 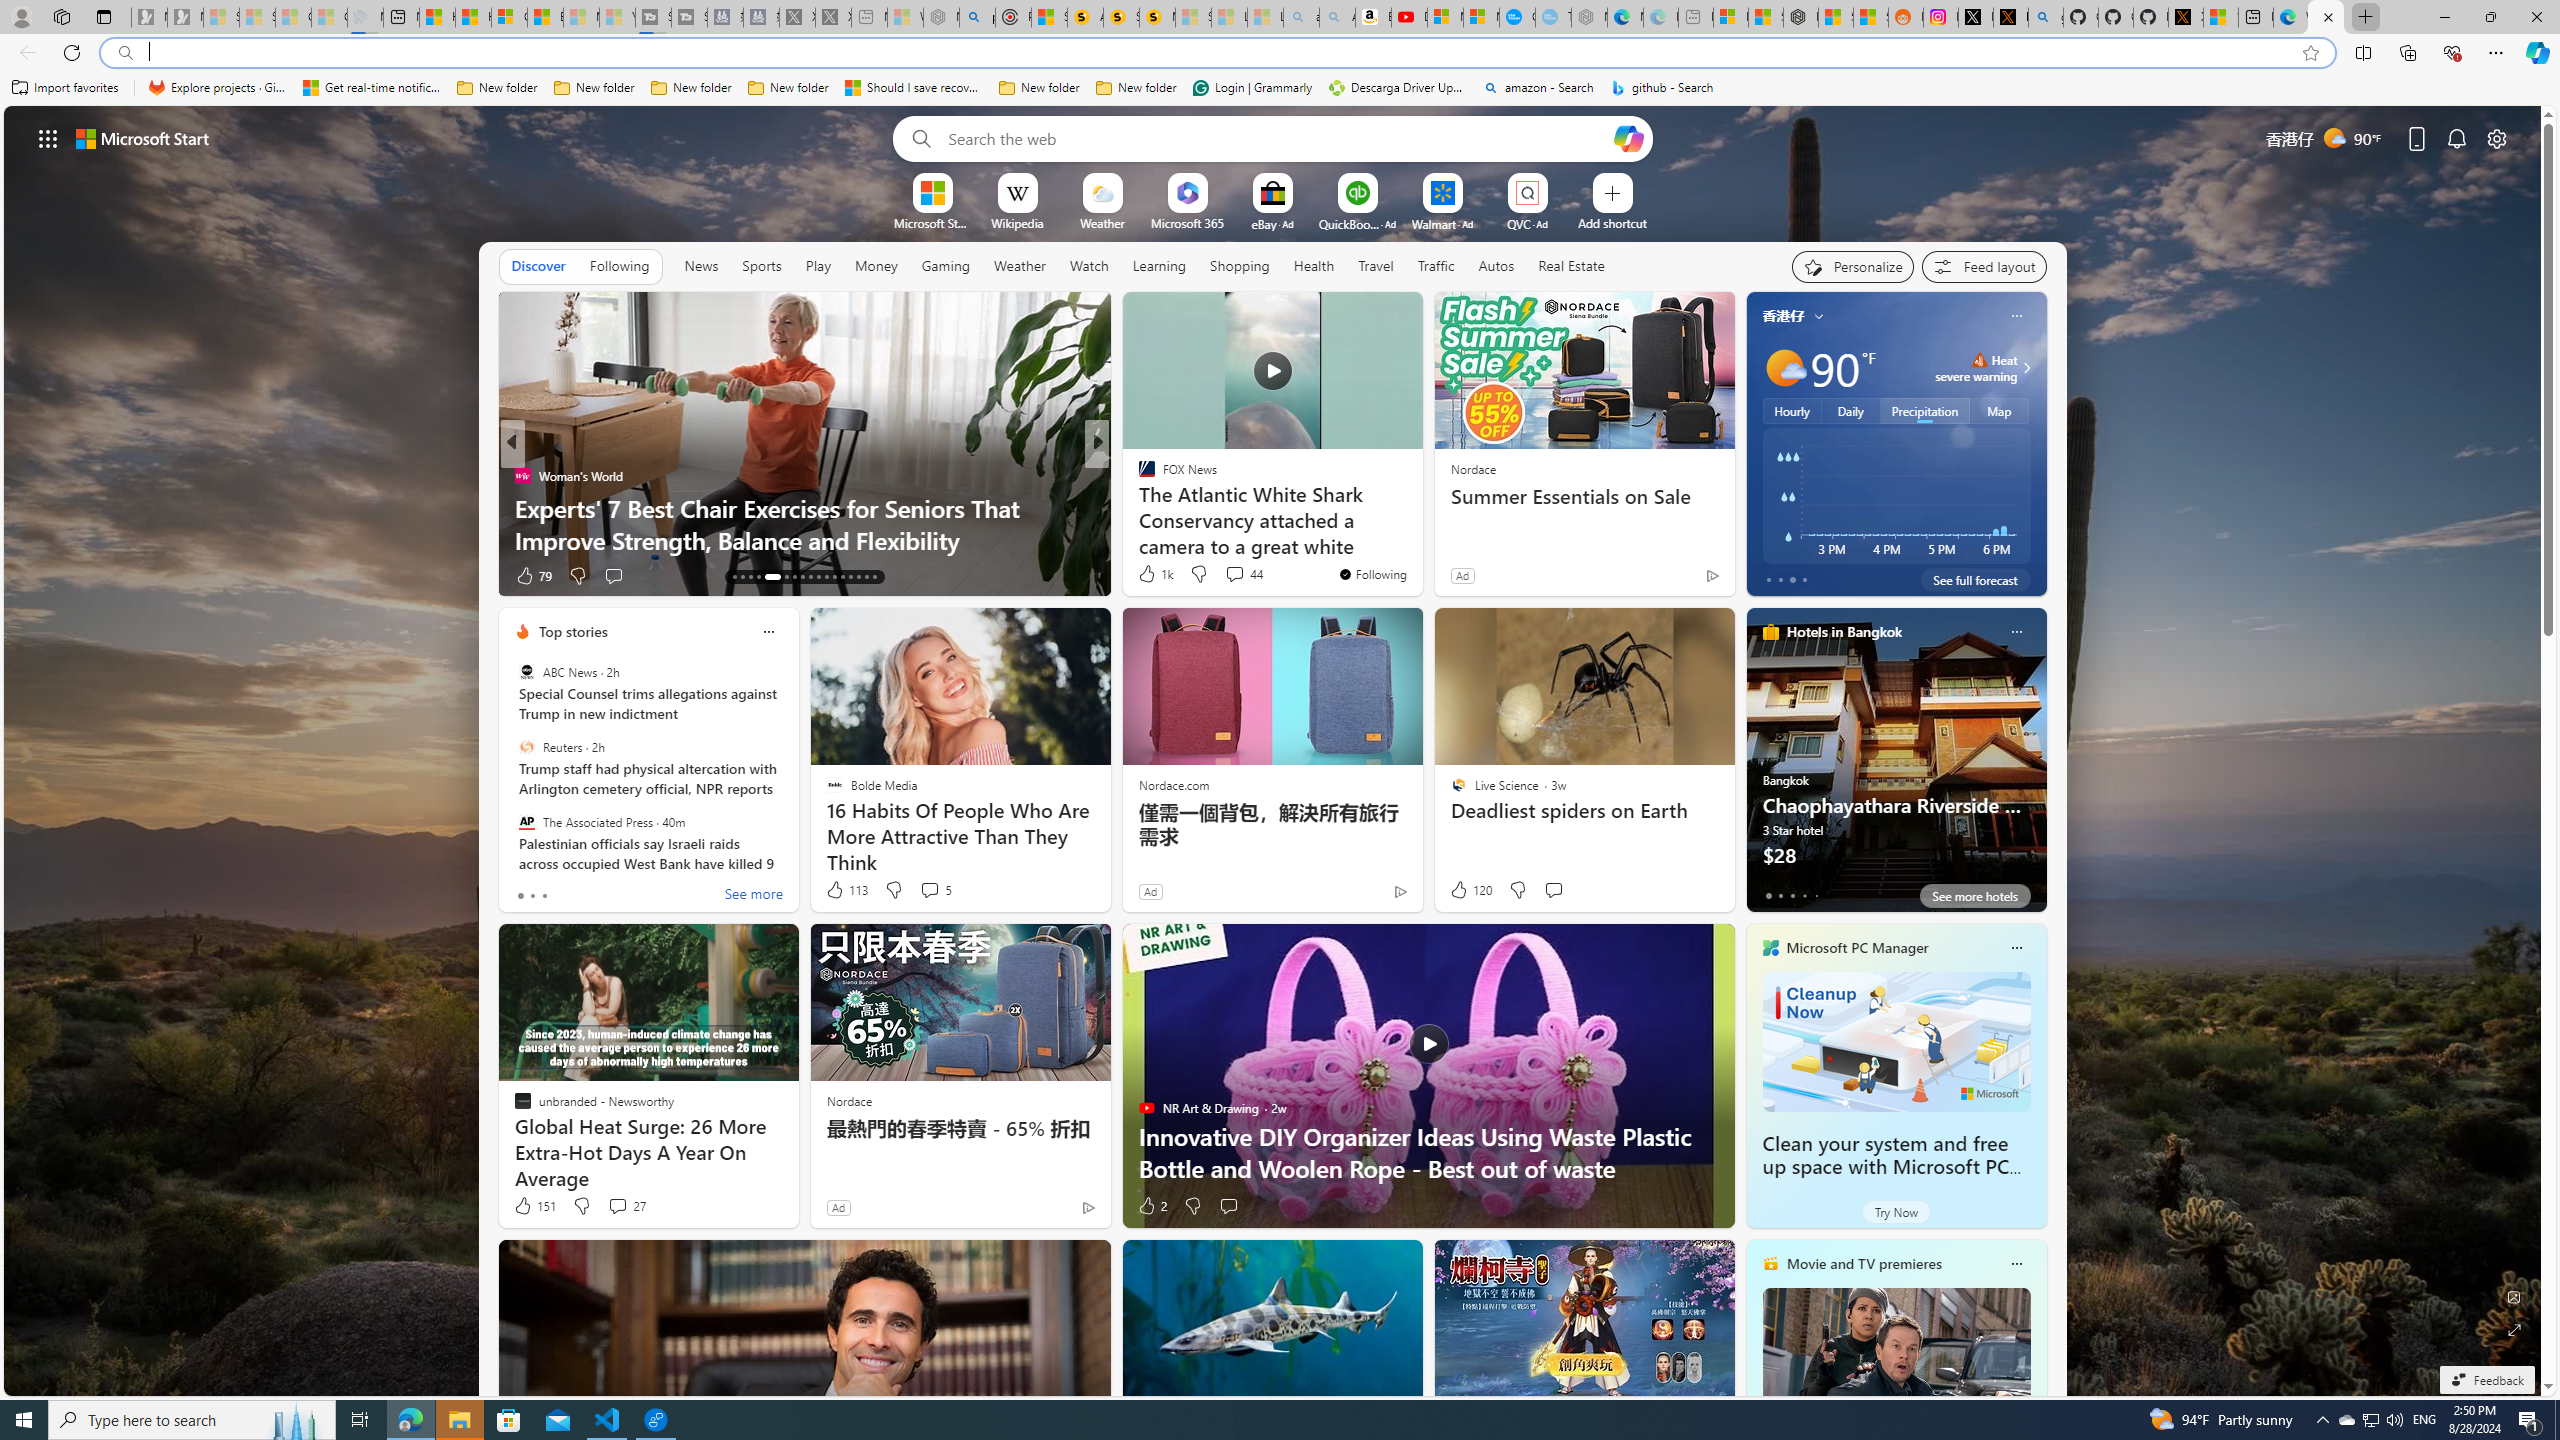 I want to click on Feedback, so click(x=2486, y=1380).